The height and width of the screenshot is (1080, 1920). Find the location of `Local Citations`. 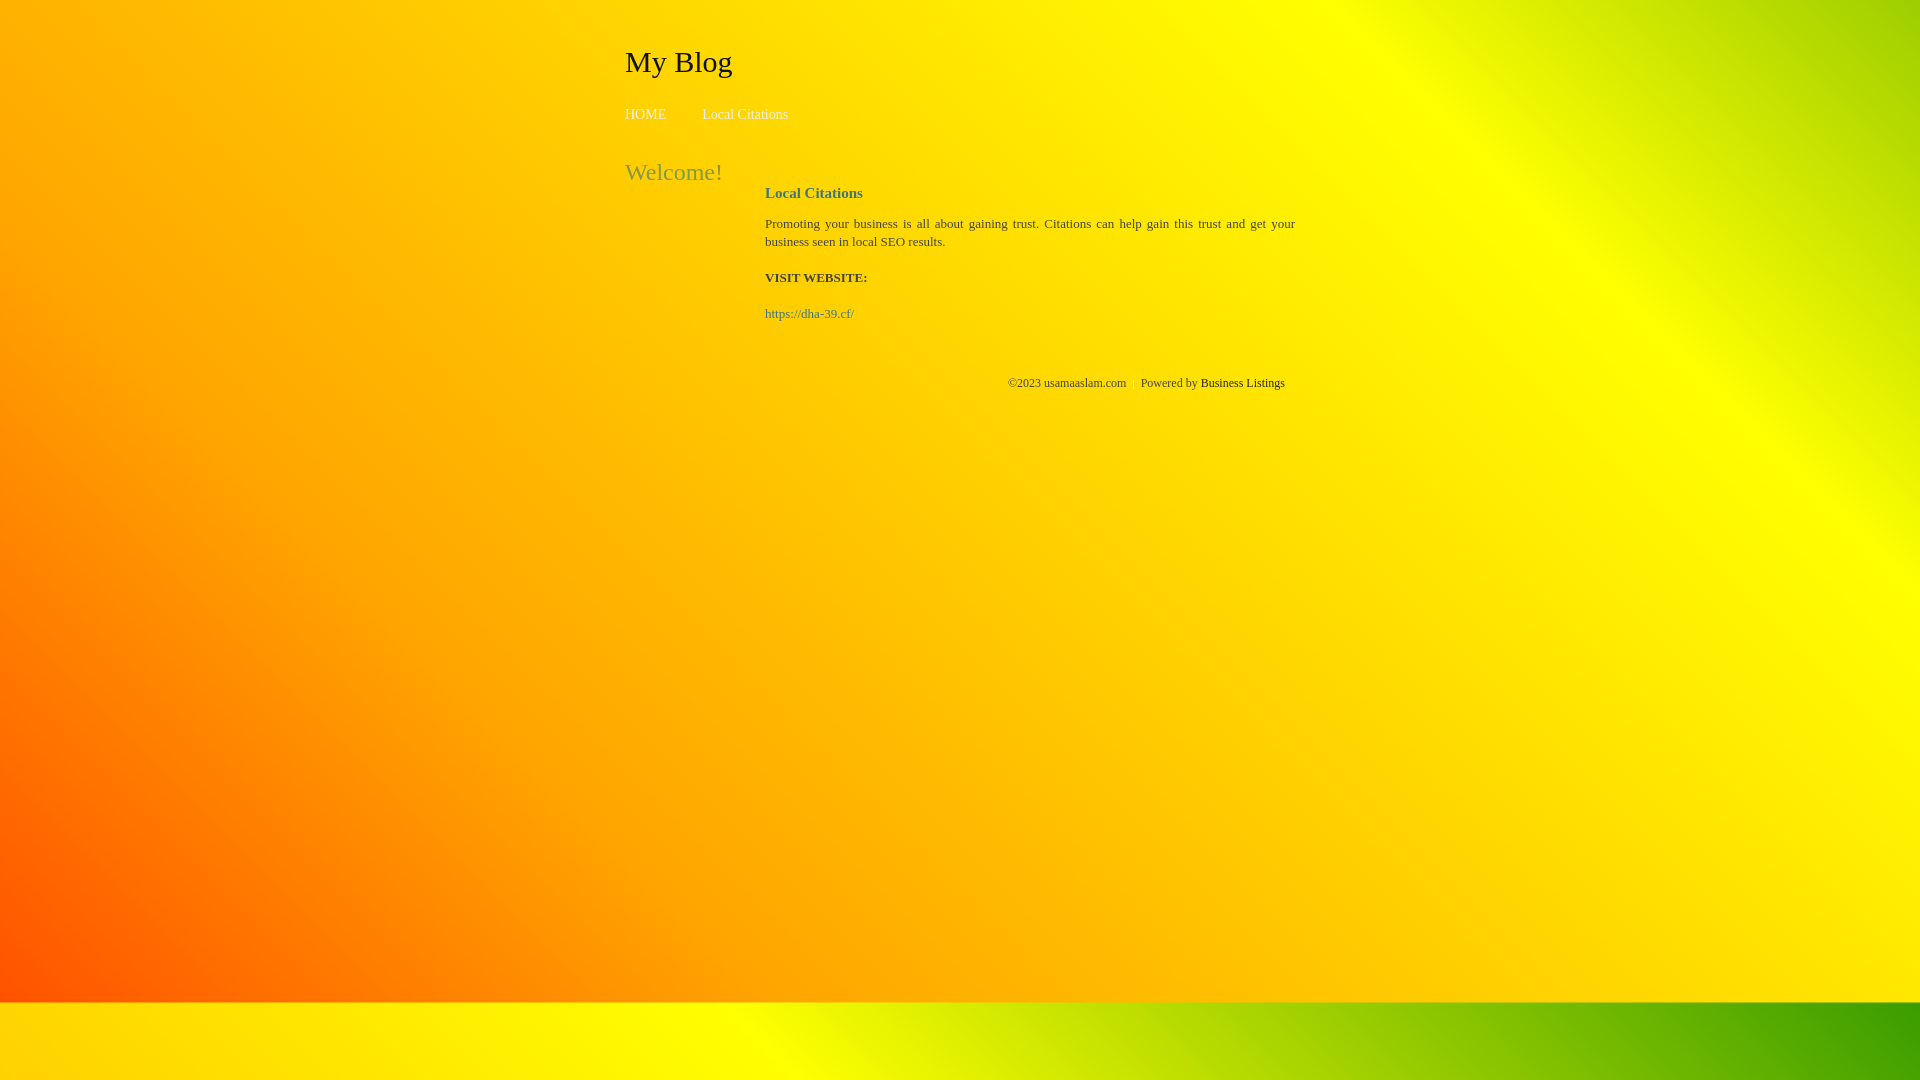

Local Citations is located at coordinates (745, 114).